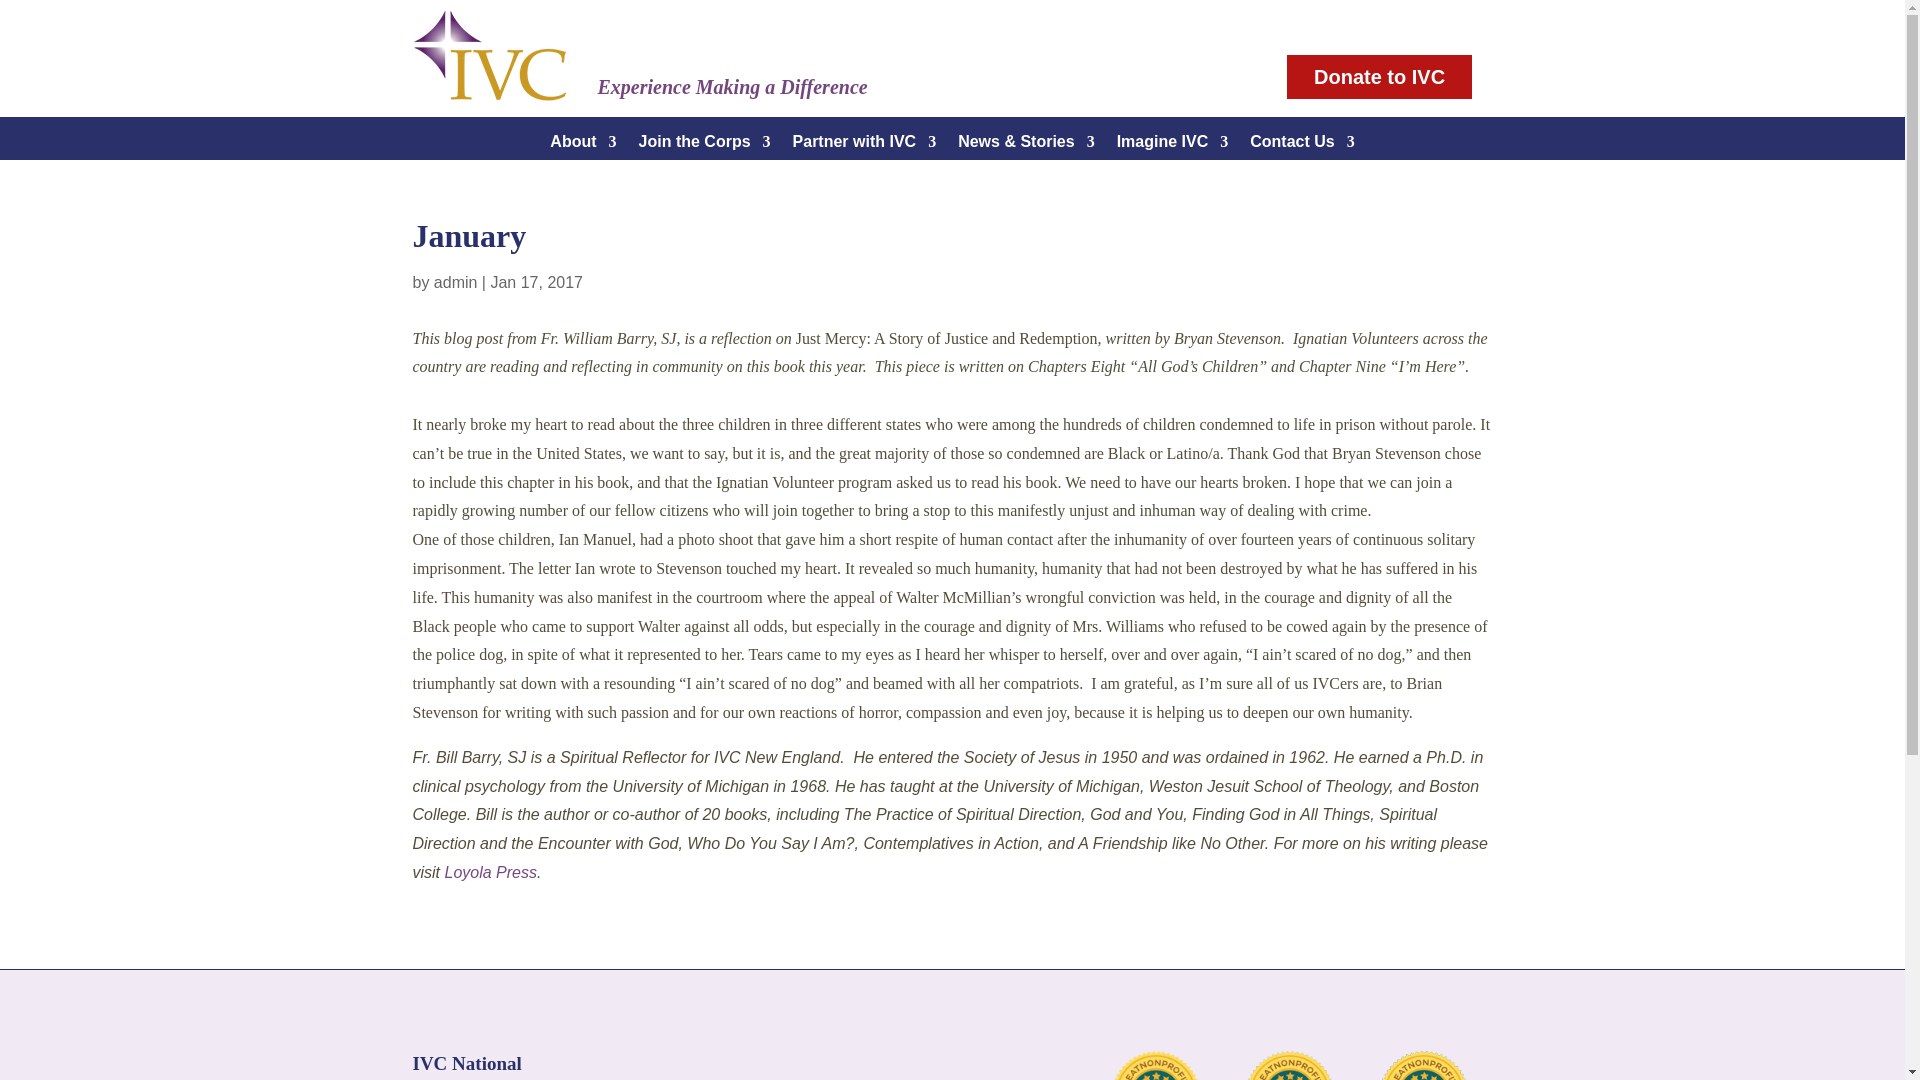 Image resolution: width=1920 pixels, height=1080 pixels. What do you see at coordinates (1156, 1065) in the screenshot?
I see `2021-top-rated-awards-badge-embed` at bounding box center [1156, 1065].